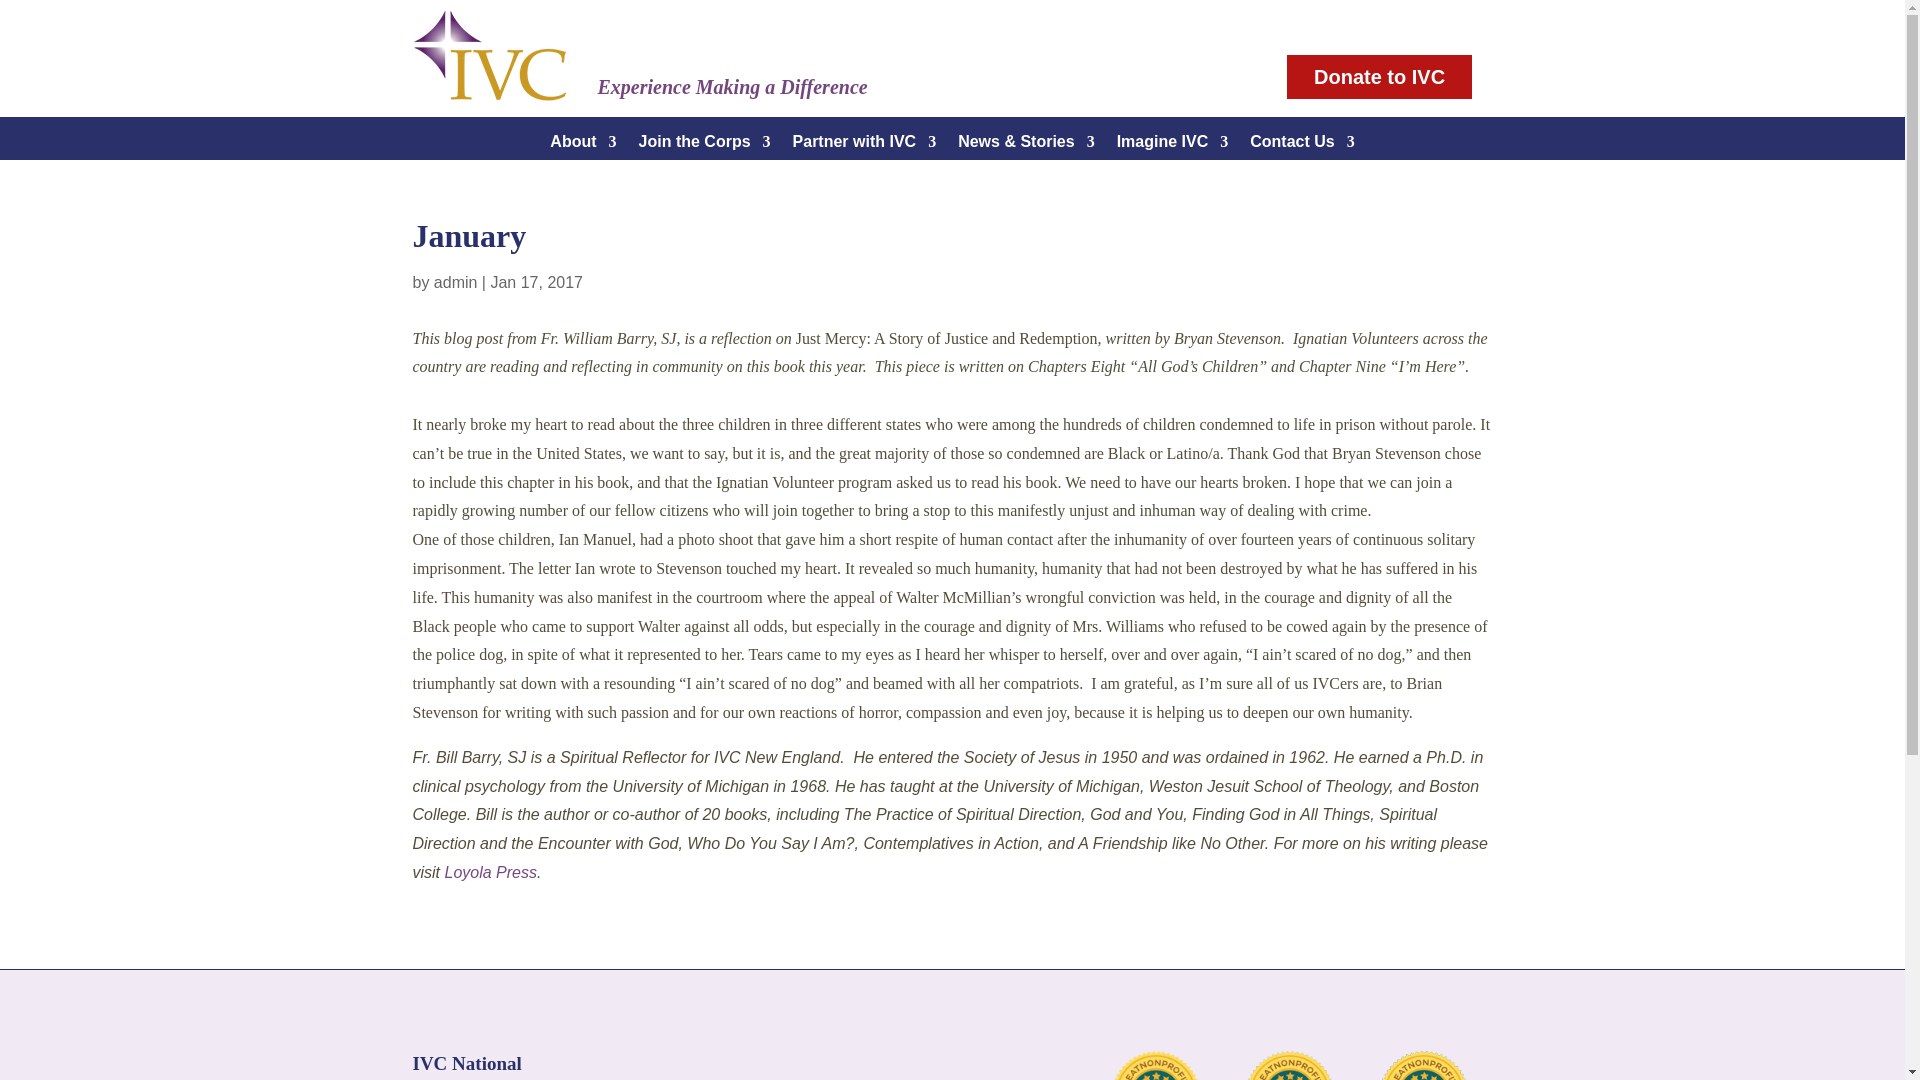 Image resolution: width=1920 pixels, height=1080 pixels. What do you see at coordinates (1156, 1065) in the screenshot?
I see `2021-top-rated-awards-badge-embed` at bounding box center [1156, 1065].